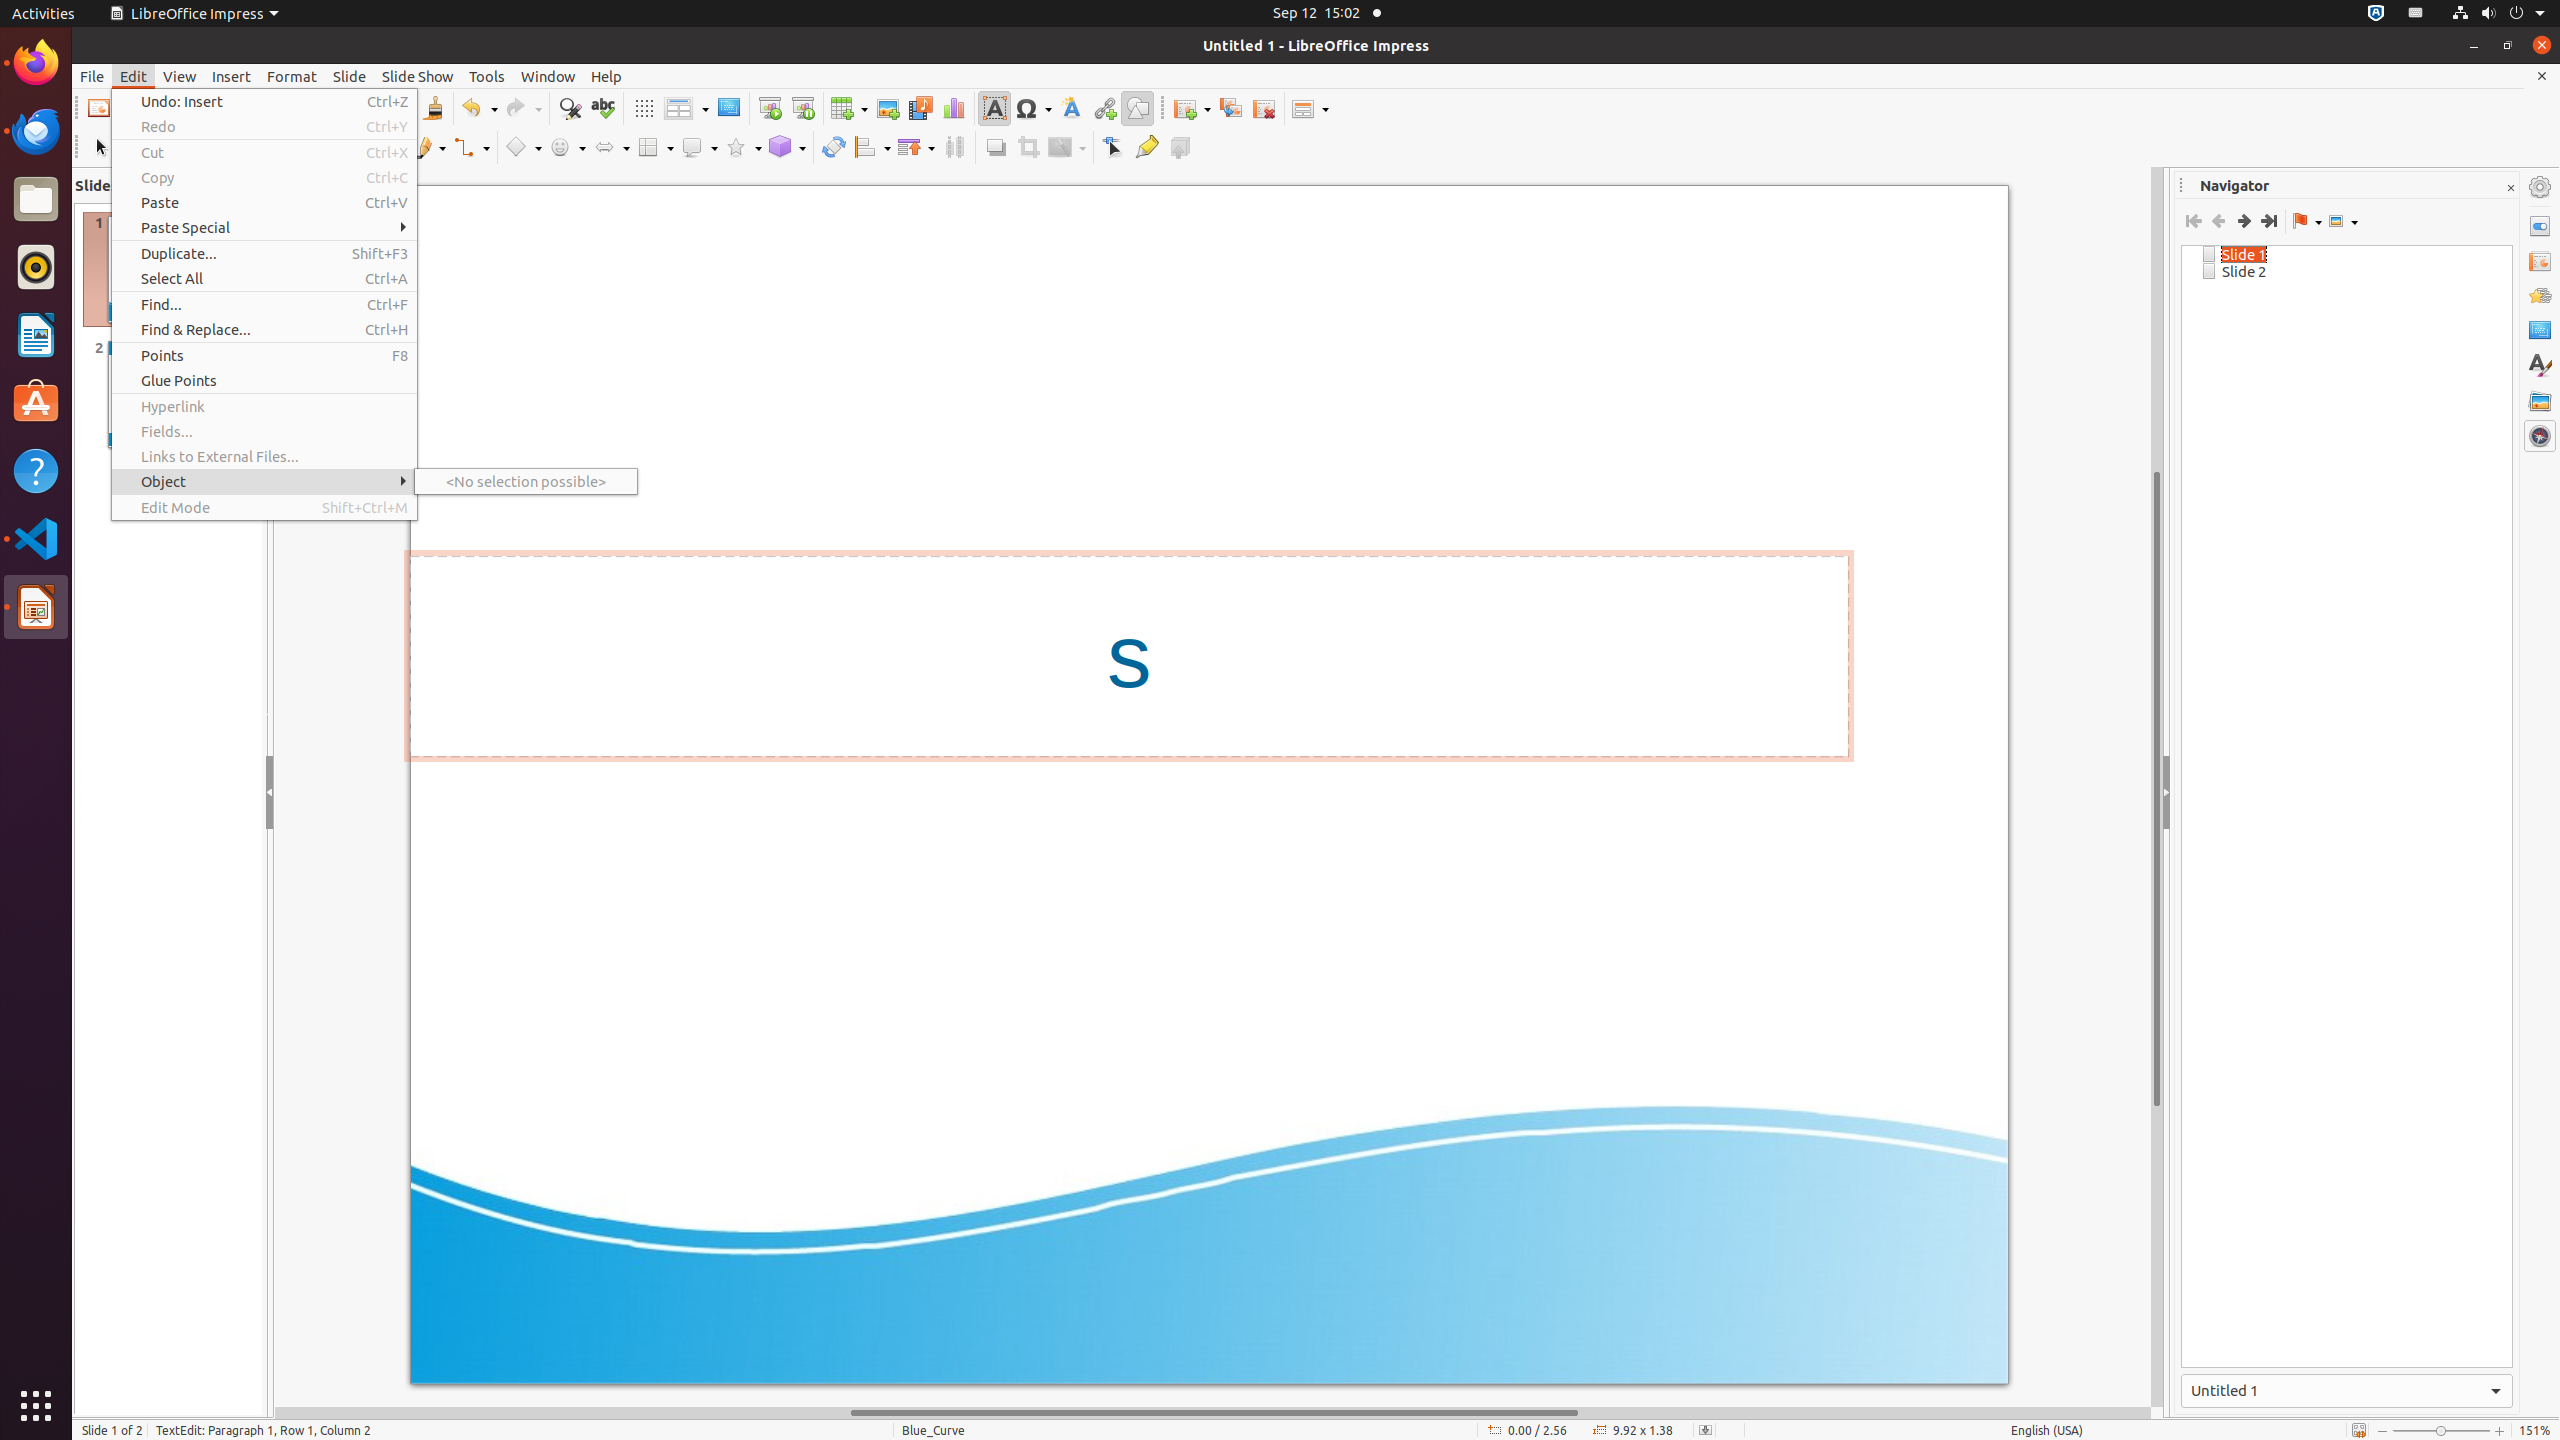  I want to click on Paste, so click(264, 202).